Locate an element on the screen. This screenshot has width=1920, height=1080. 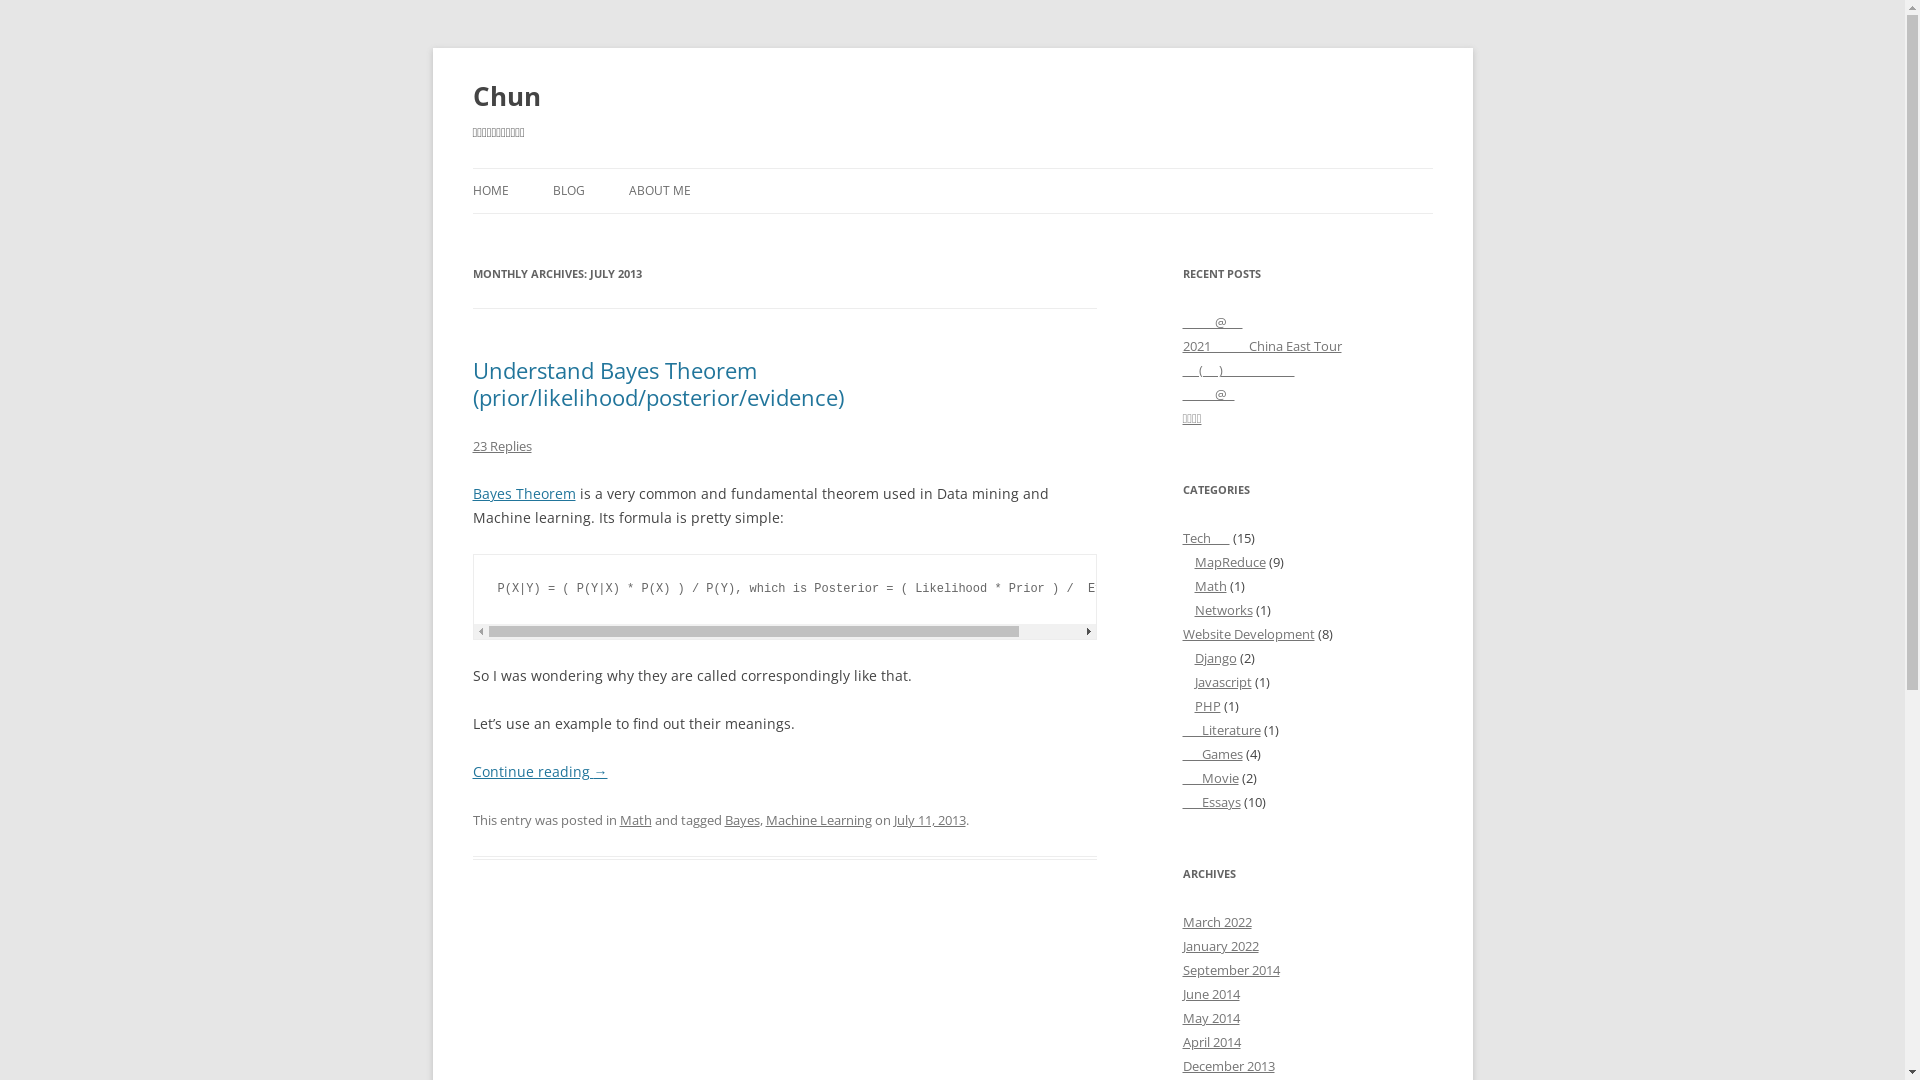
December 2013 is located at coordinates (1228, 1066).